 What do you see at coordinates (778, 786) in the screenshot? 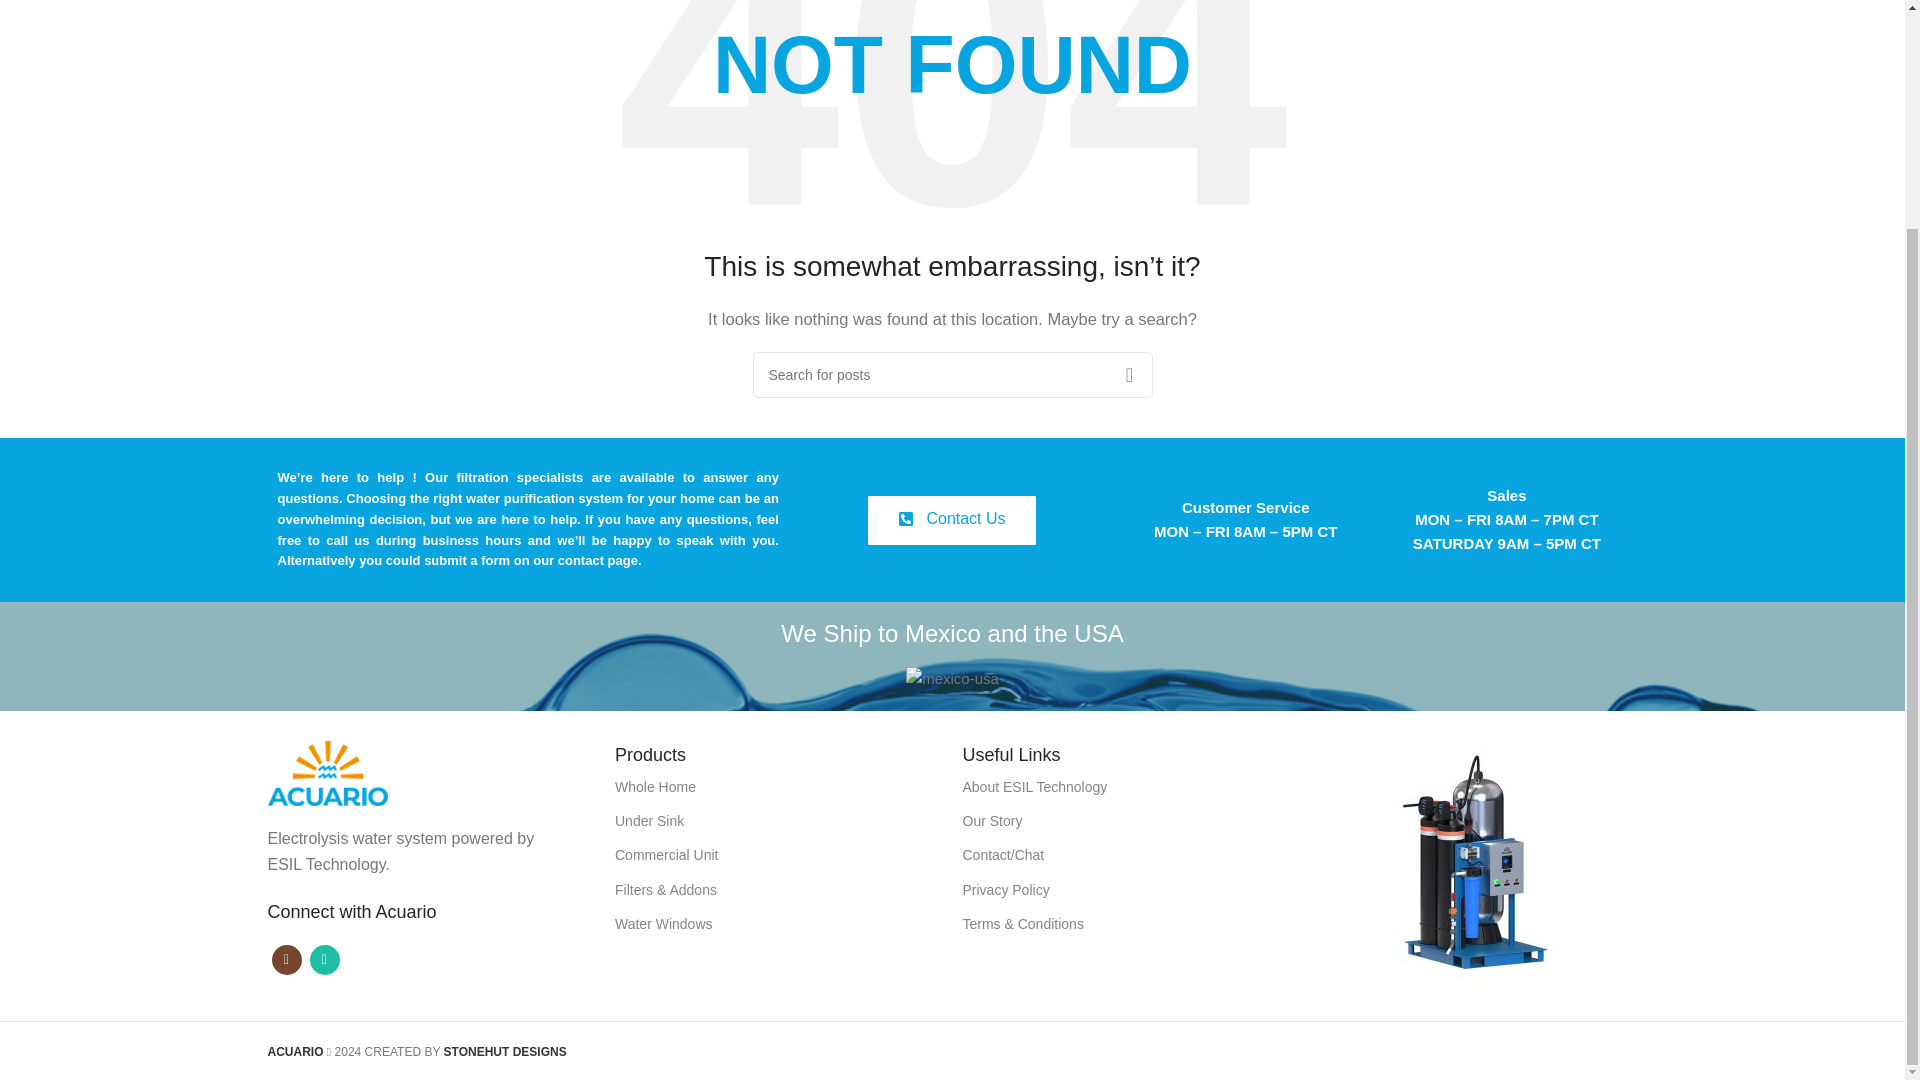
I see `Whole Home` at bounding box center [778, 786].